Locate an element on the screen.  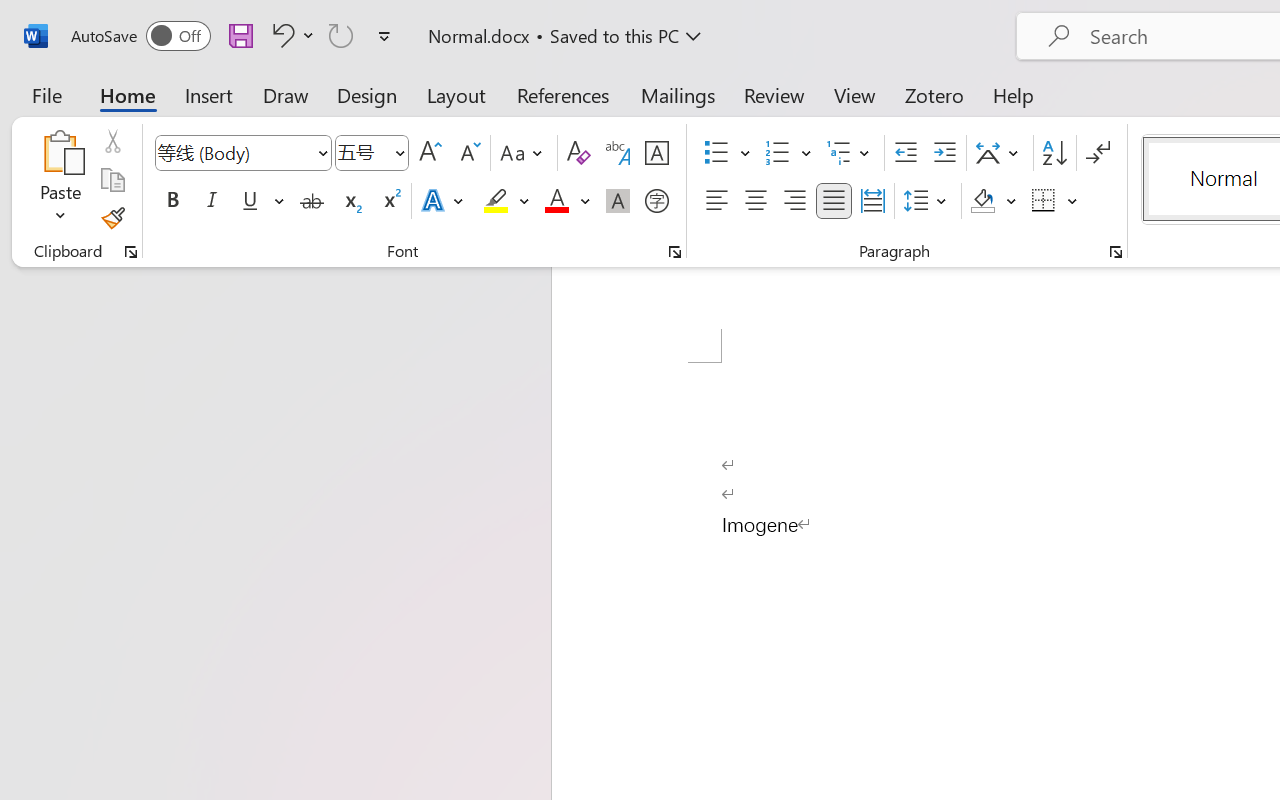
Distributed is located at coordinates (872, 201).